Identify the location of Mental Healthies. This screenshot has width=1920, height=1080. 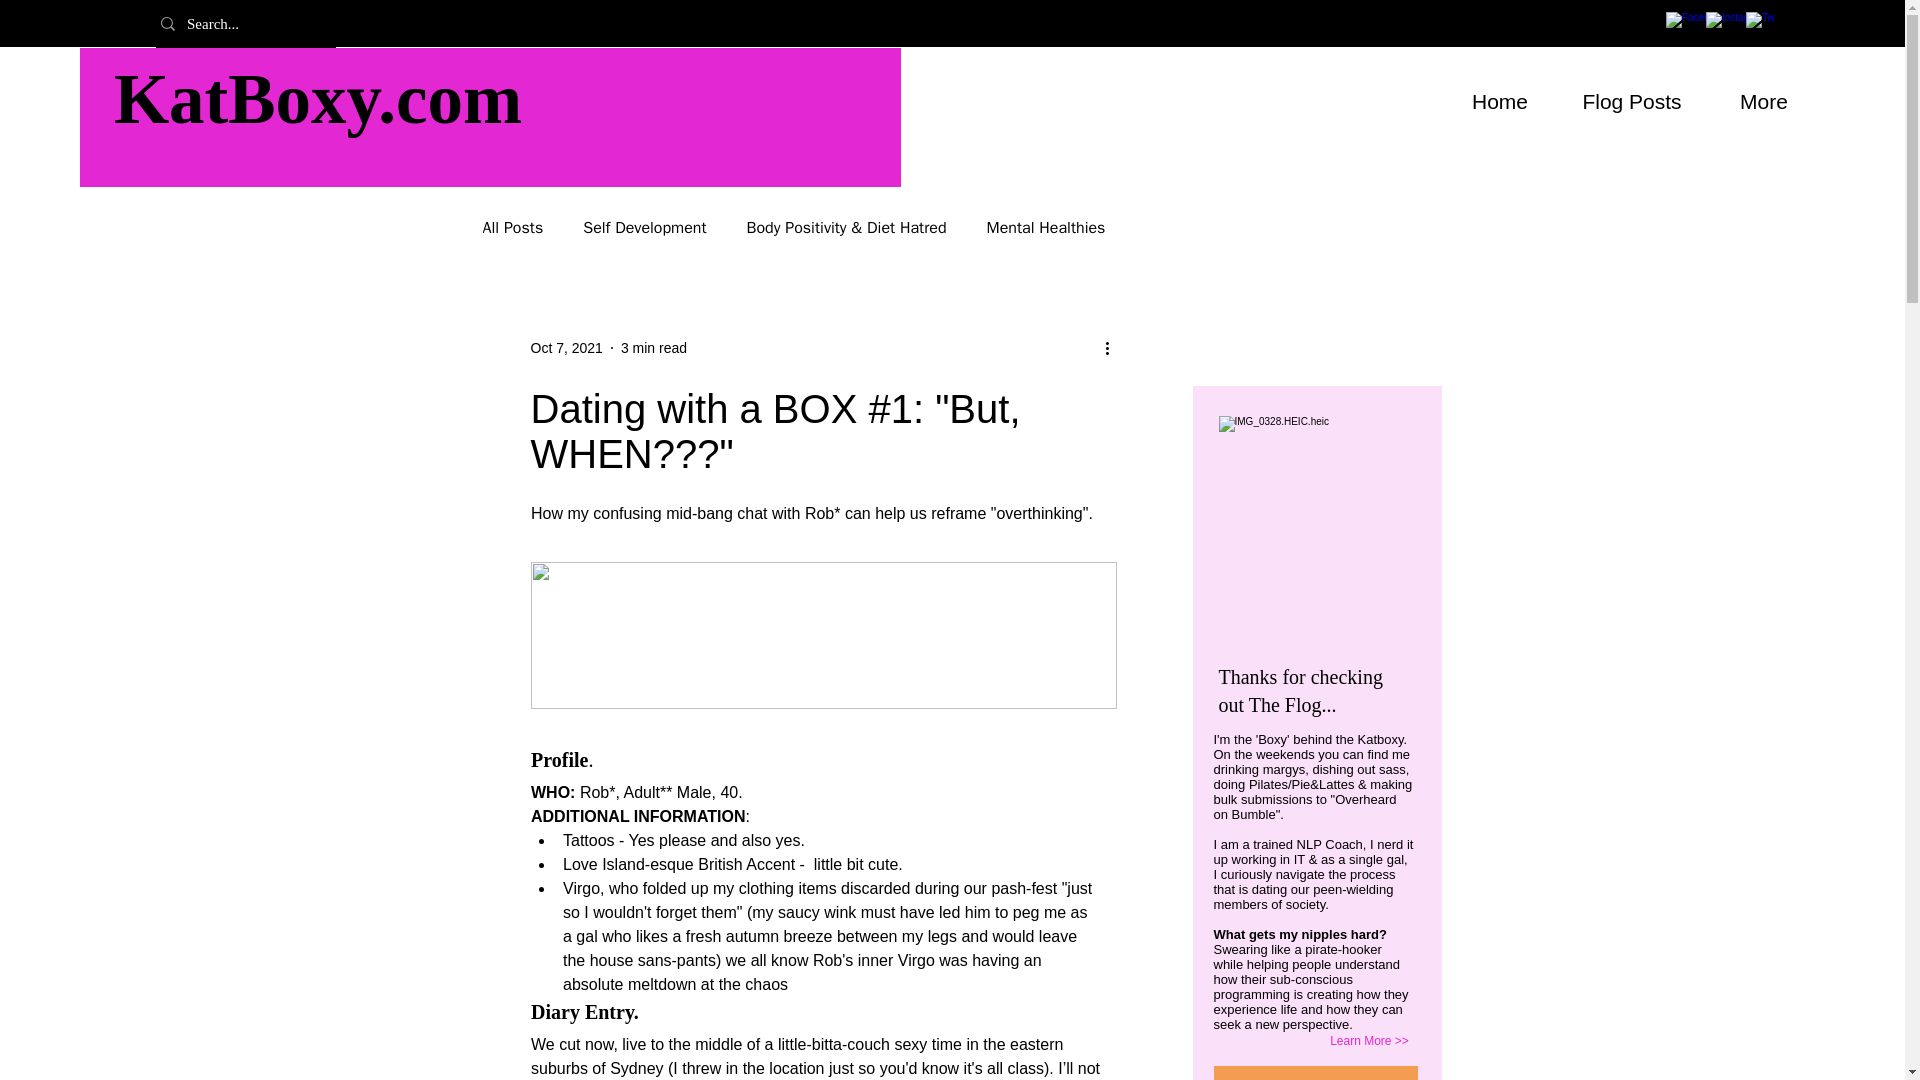
(1046, 228).